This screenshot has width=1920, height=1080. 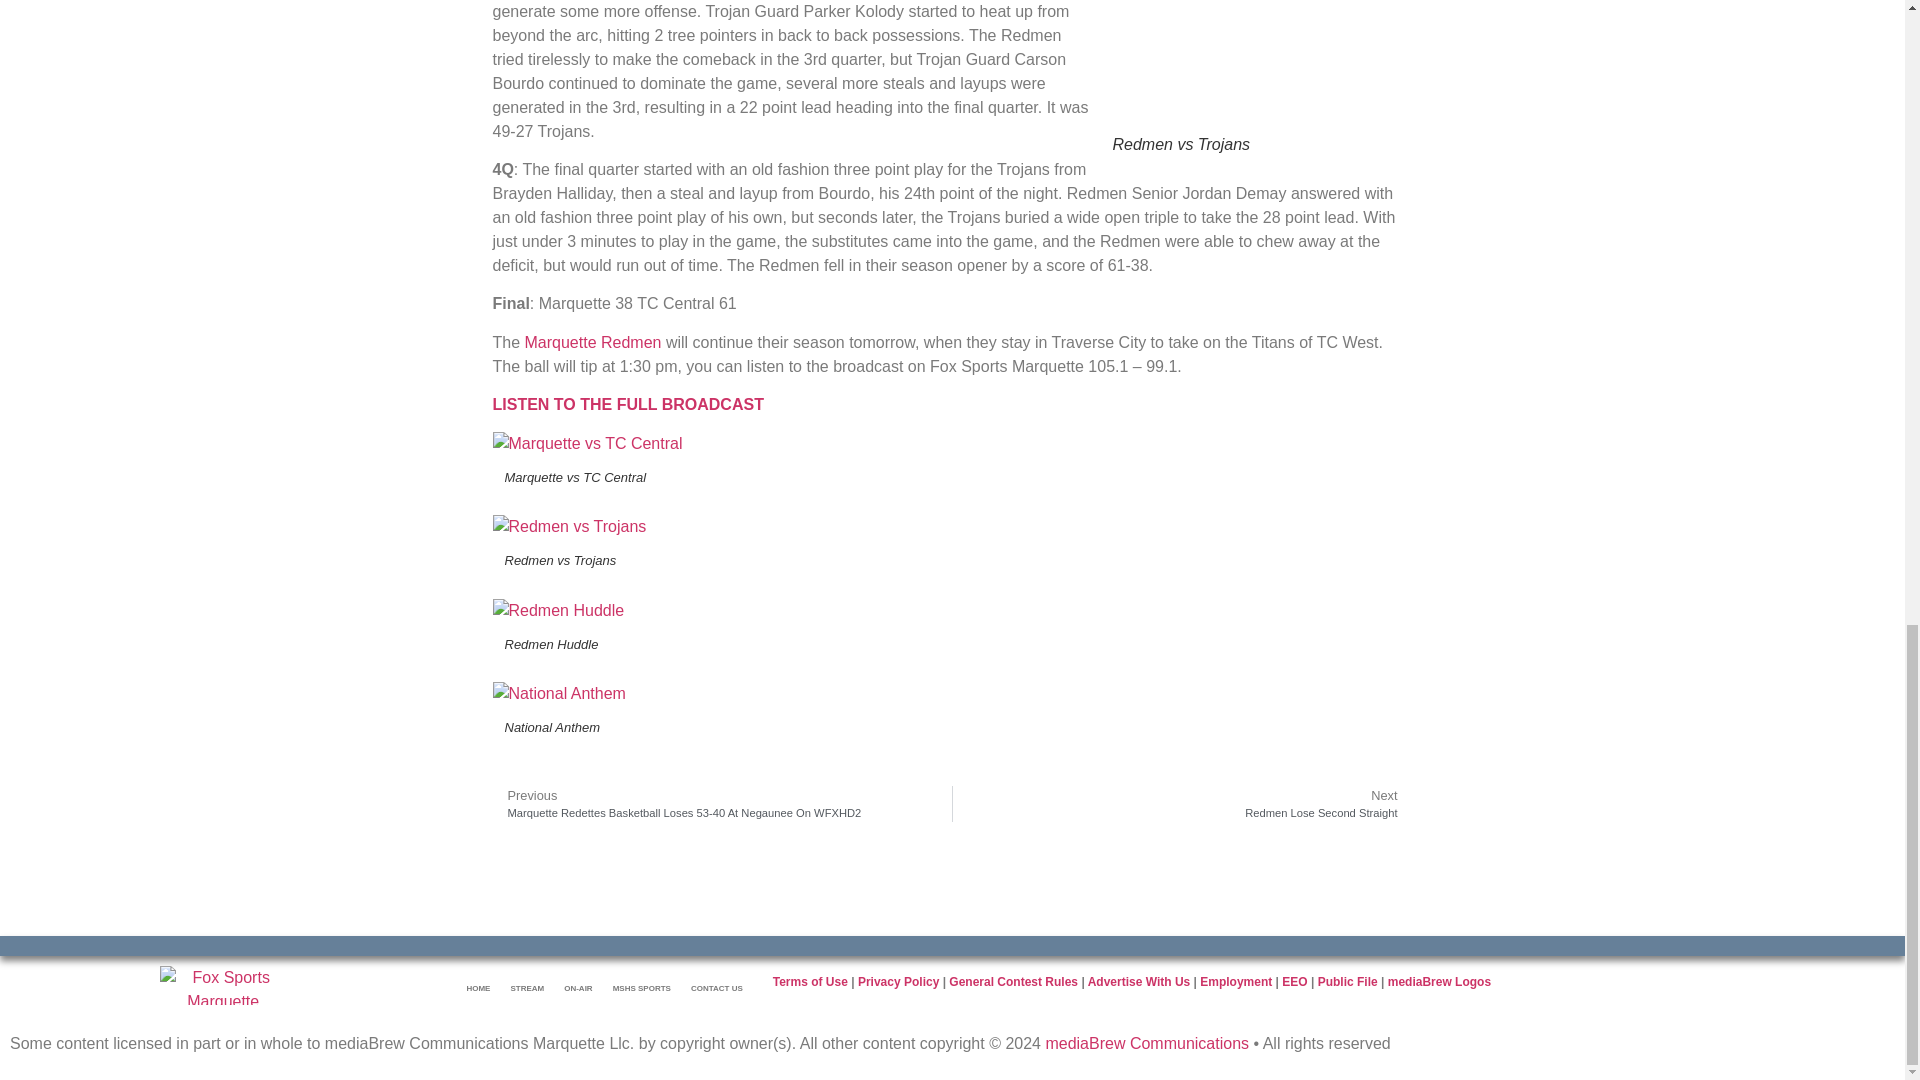 What do you see at coordinates (1348, 982) in the screenshot?
I see `mediaBrew Employment` at bounding box center [1348, 982].